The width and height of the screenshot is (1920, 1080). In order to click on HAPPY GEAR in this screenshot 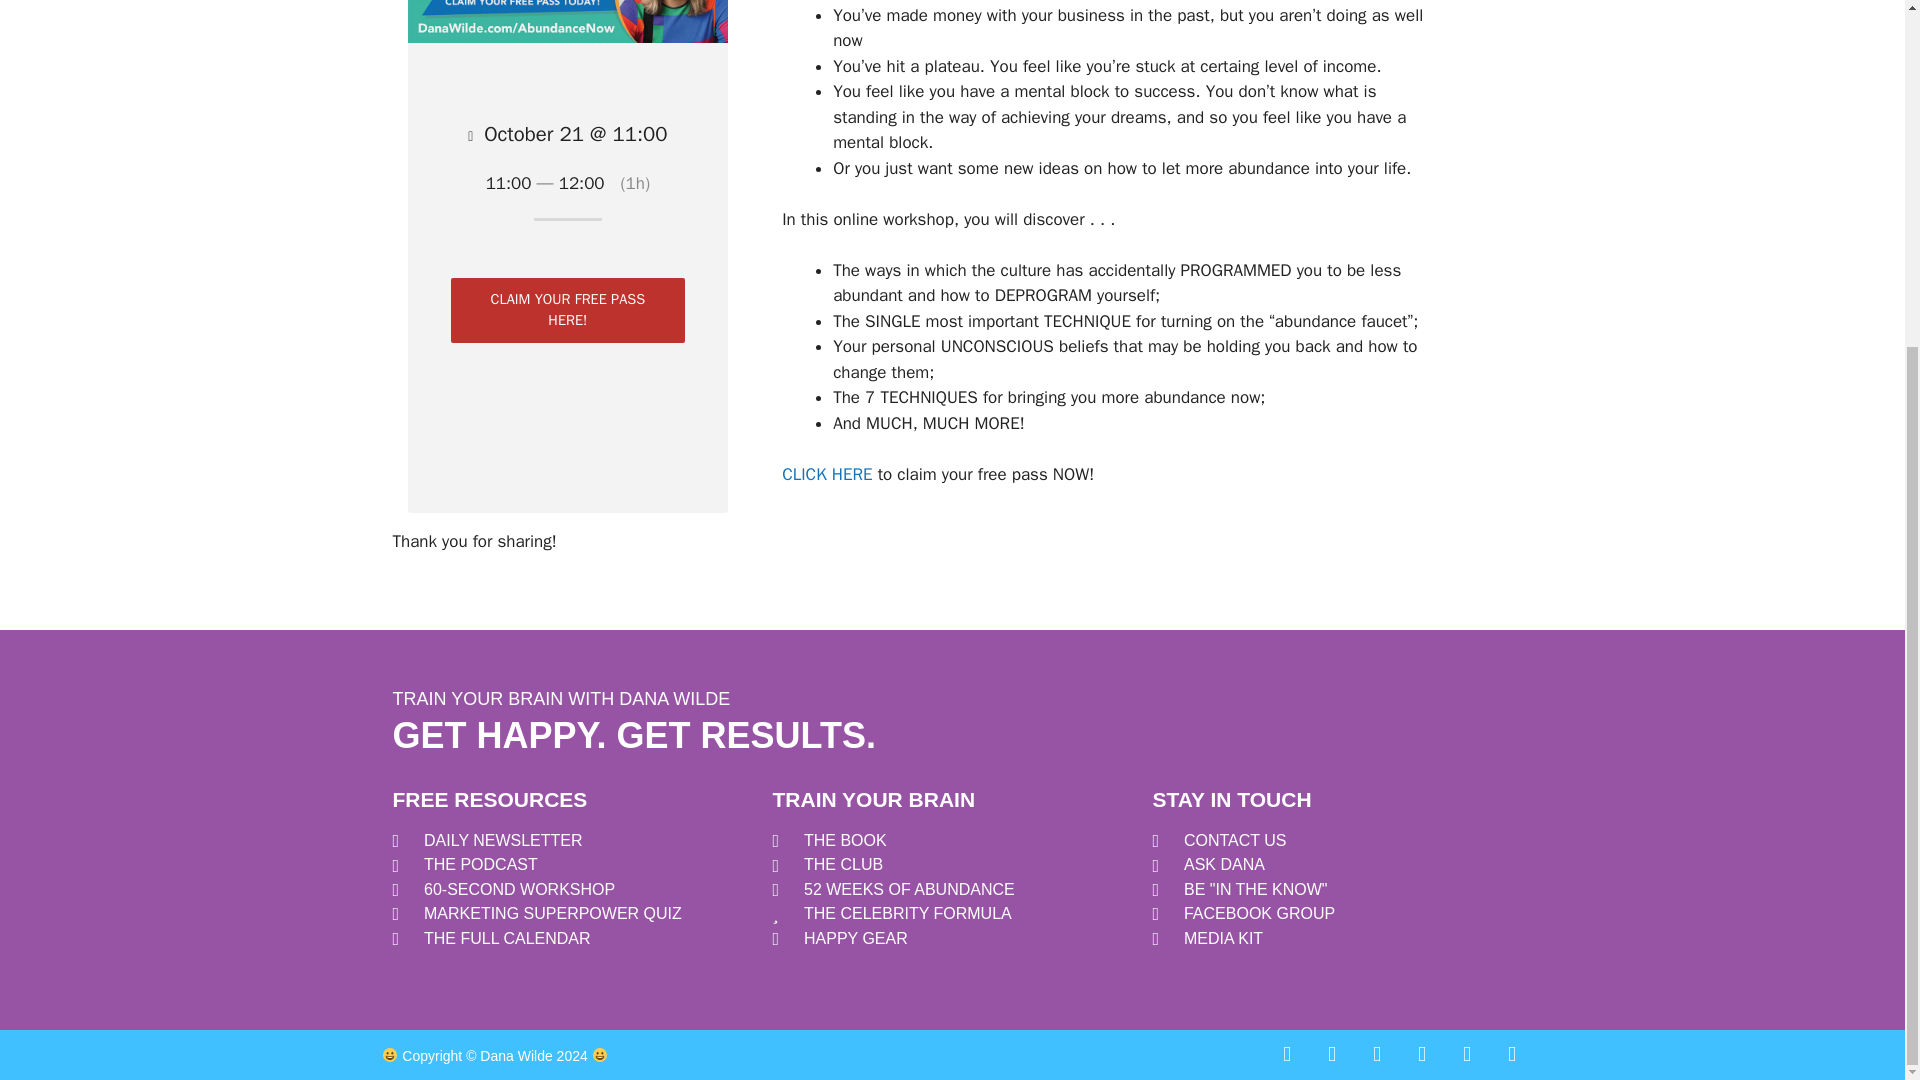, I will do `click(952, 938)`.